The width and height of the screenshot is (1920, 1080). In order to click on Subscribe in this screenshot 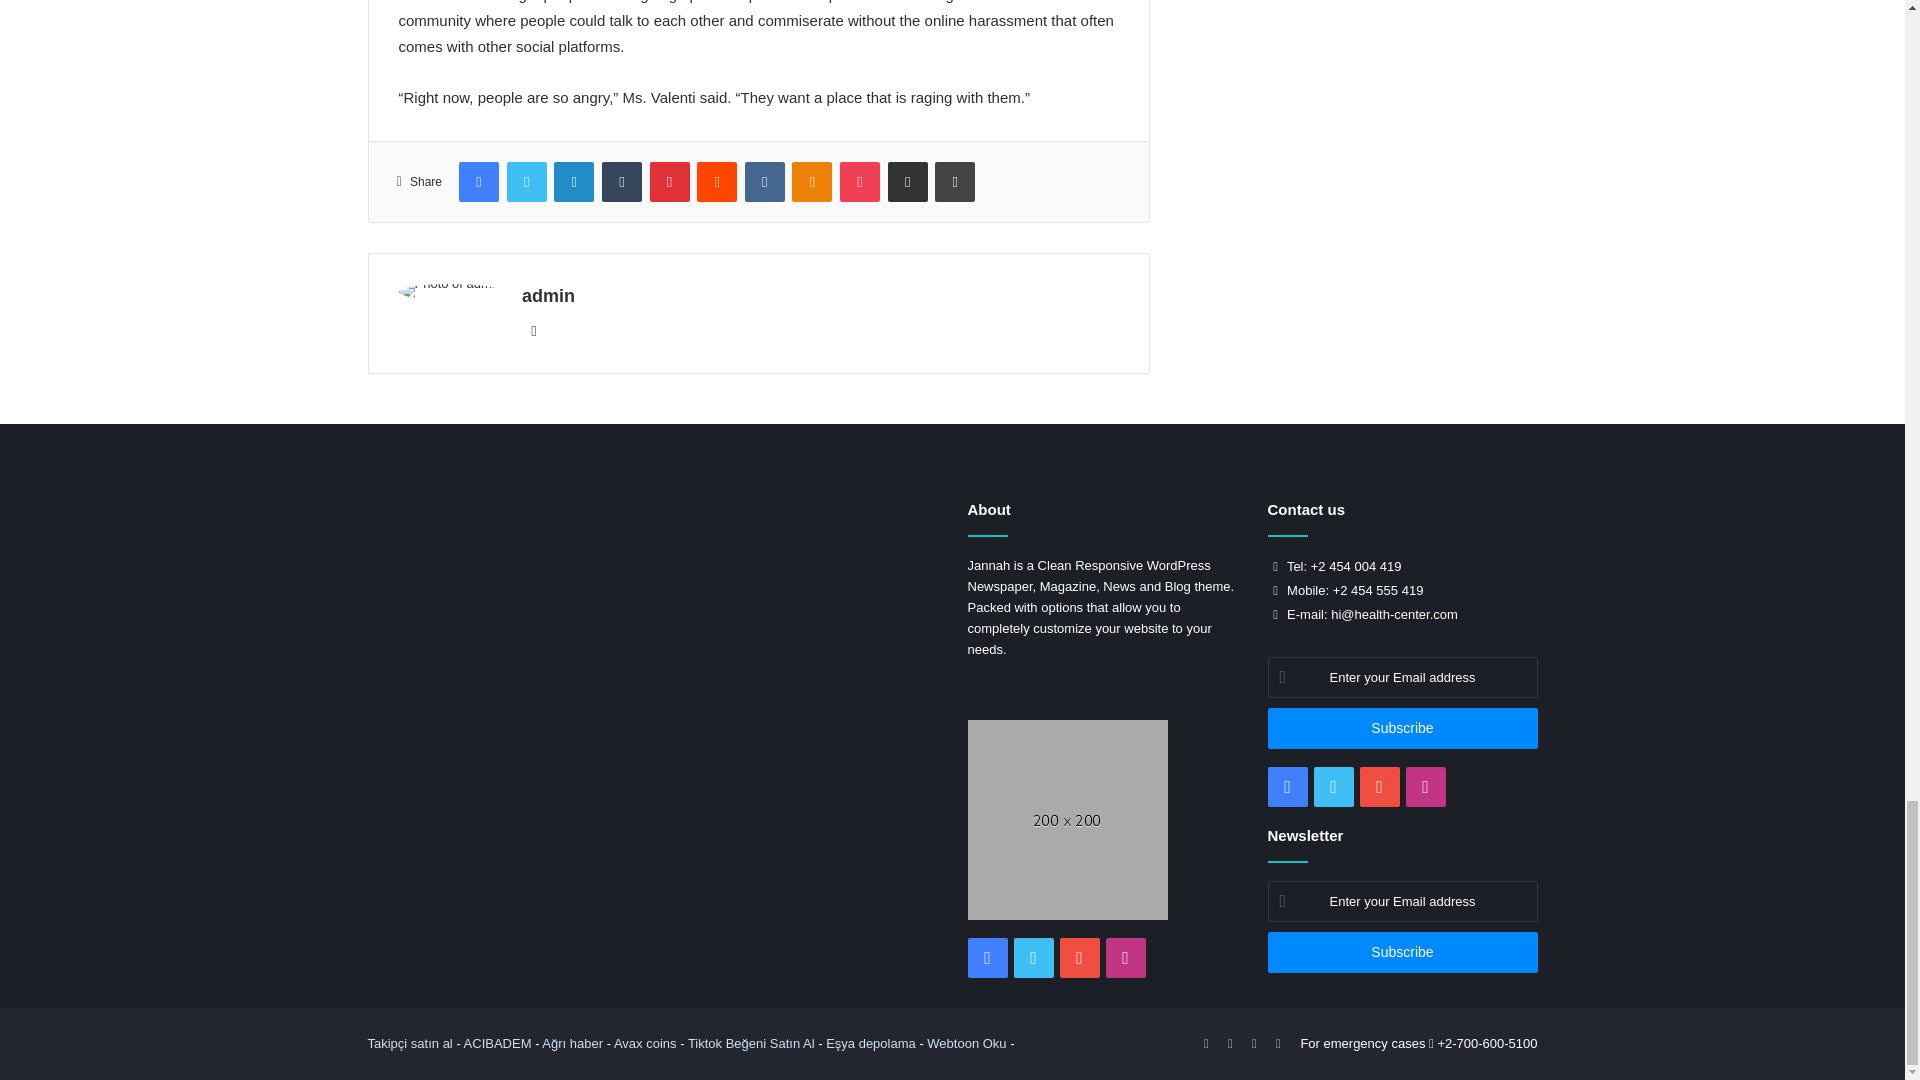, I will do `click(1402, 728)`.